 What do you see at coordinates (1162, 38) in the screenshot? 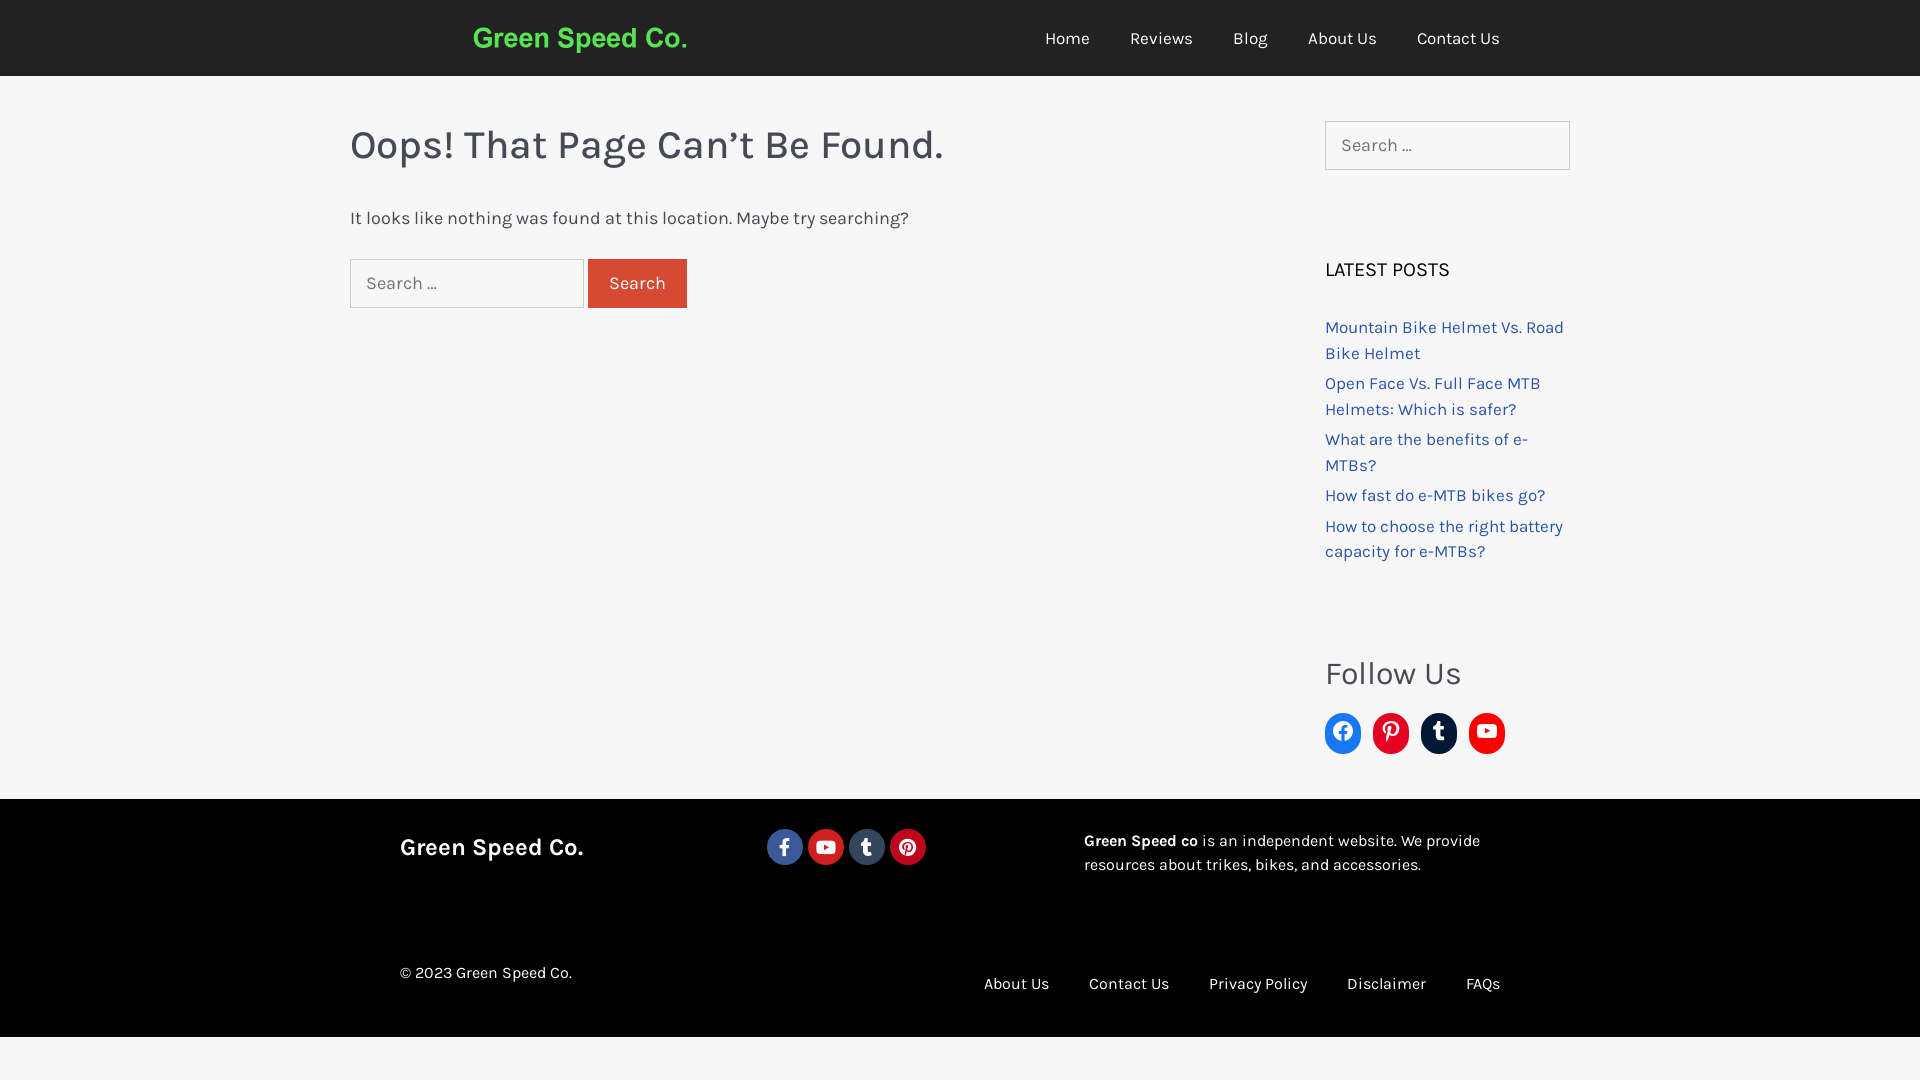
I see `Reviews` at bounding box center [1162, 38].